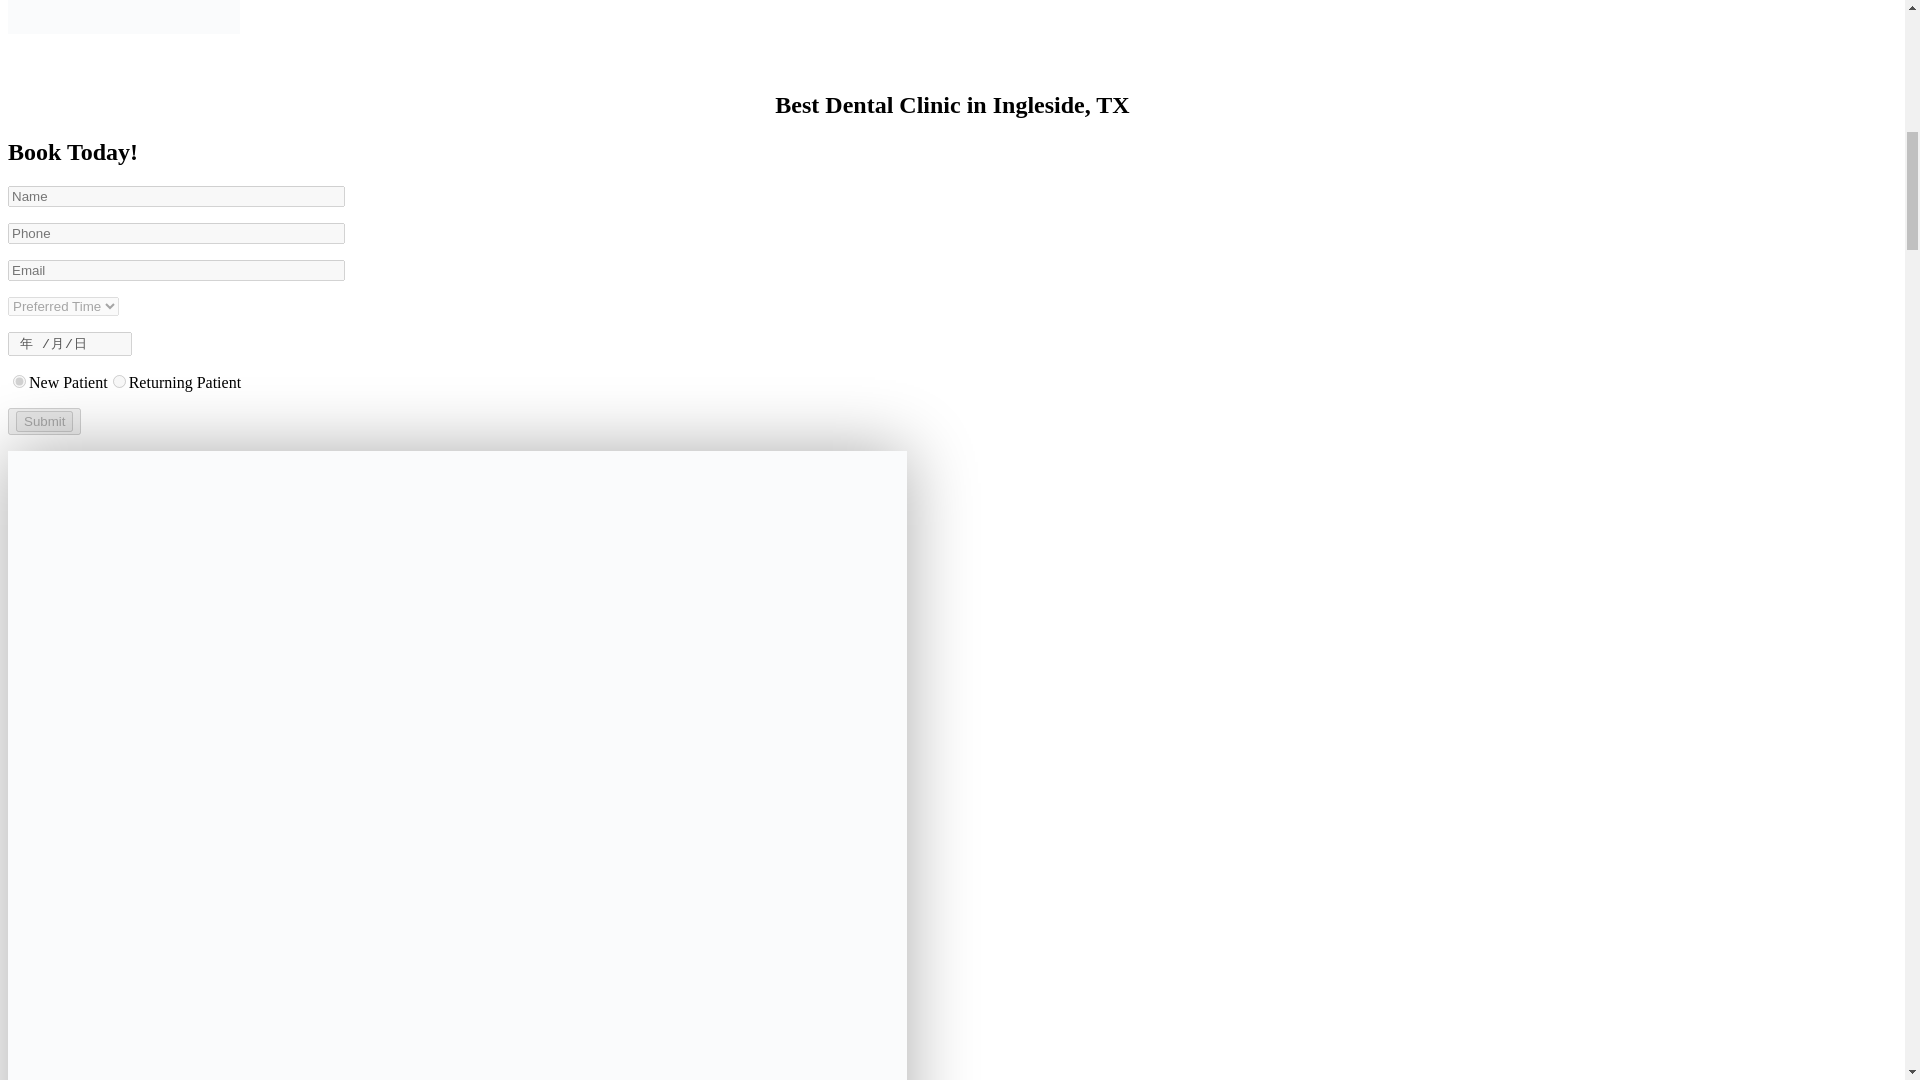  What do you see at coordinates (44, 422) in the screenshot?
I see `Submit` at bounding box center [44, 422].